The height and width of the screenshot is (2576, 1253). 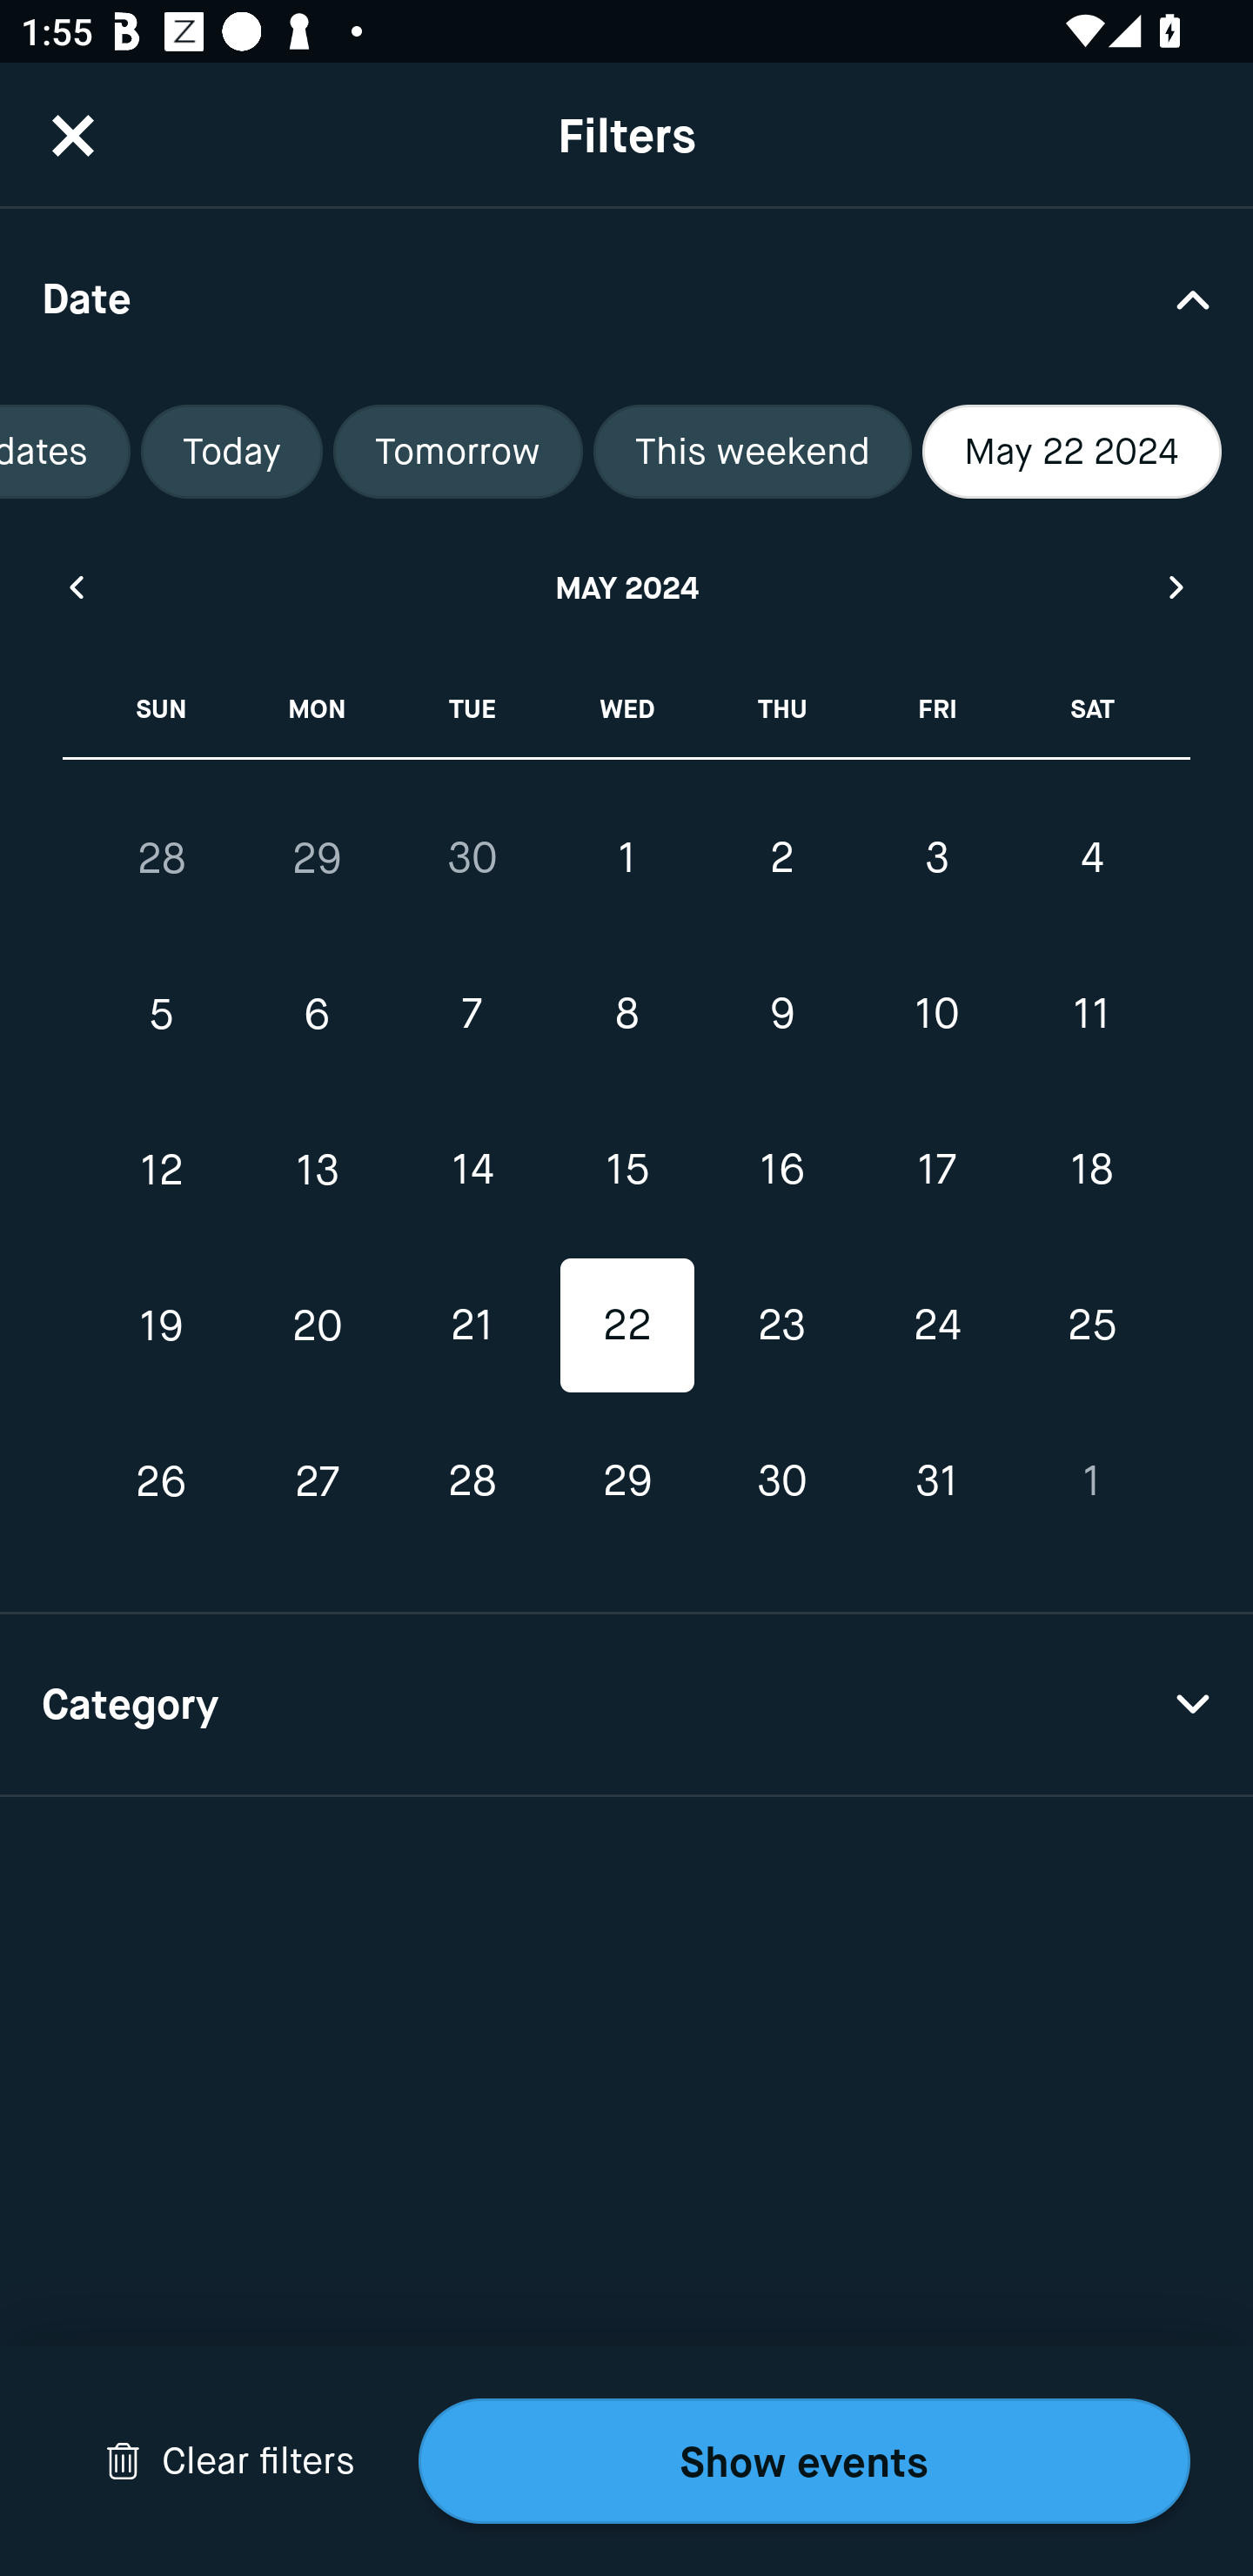 I want to click on 11, so click(x=1091, y=1015).